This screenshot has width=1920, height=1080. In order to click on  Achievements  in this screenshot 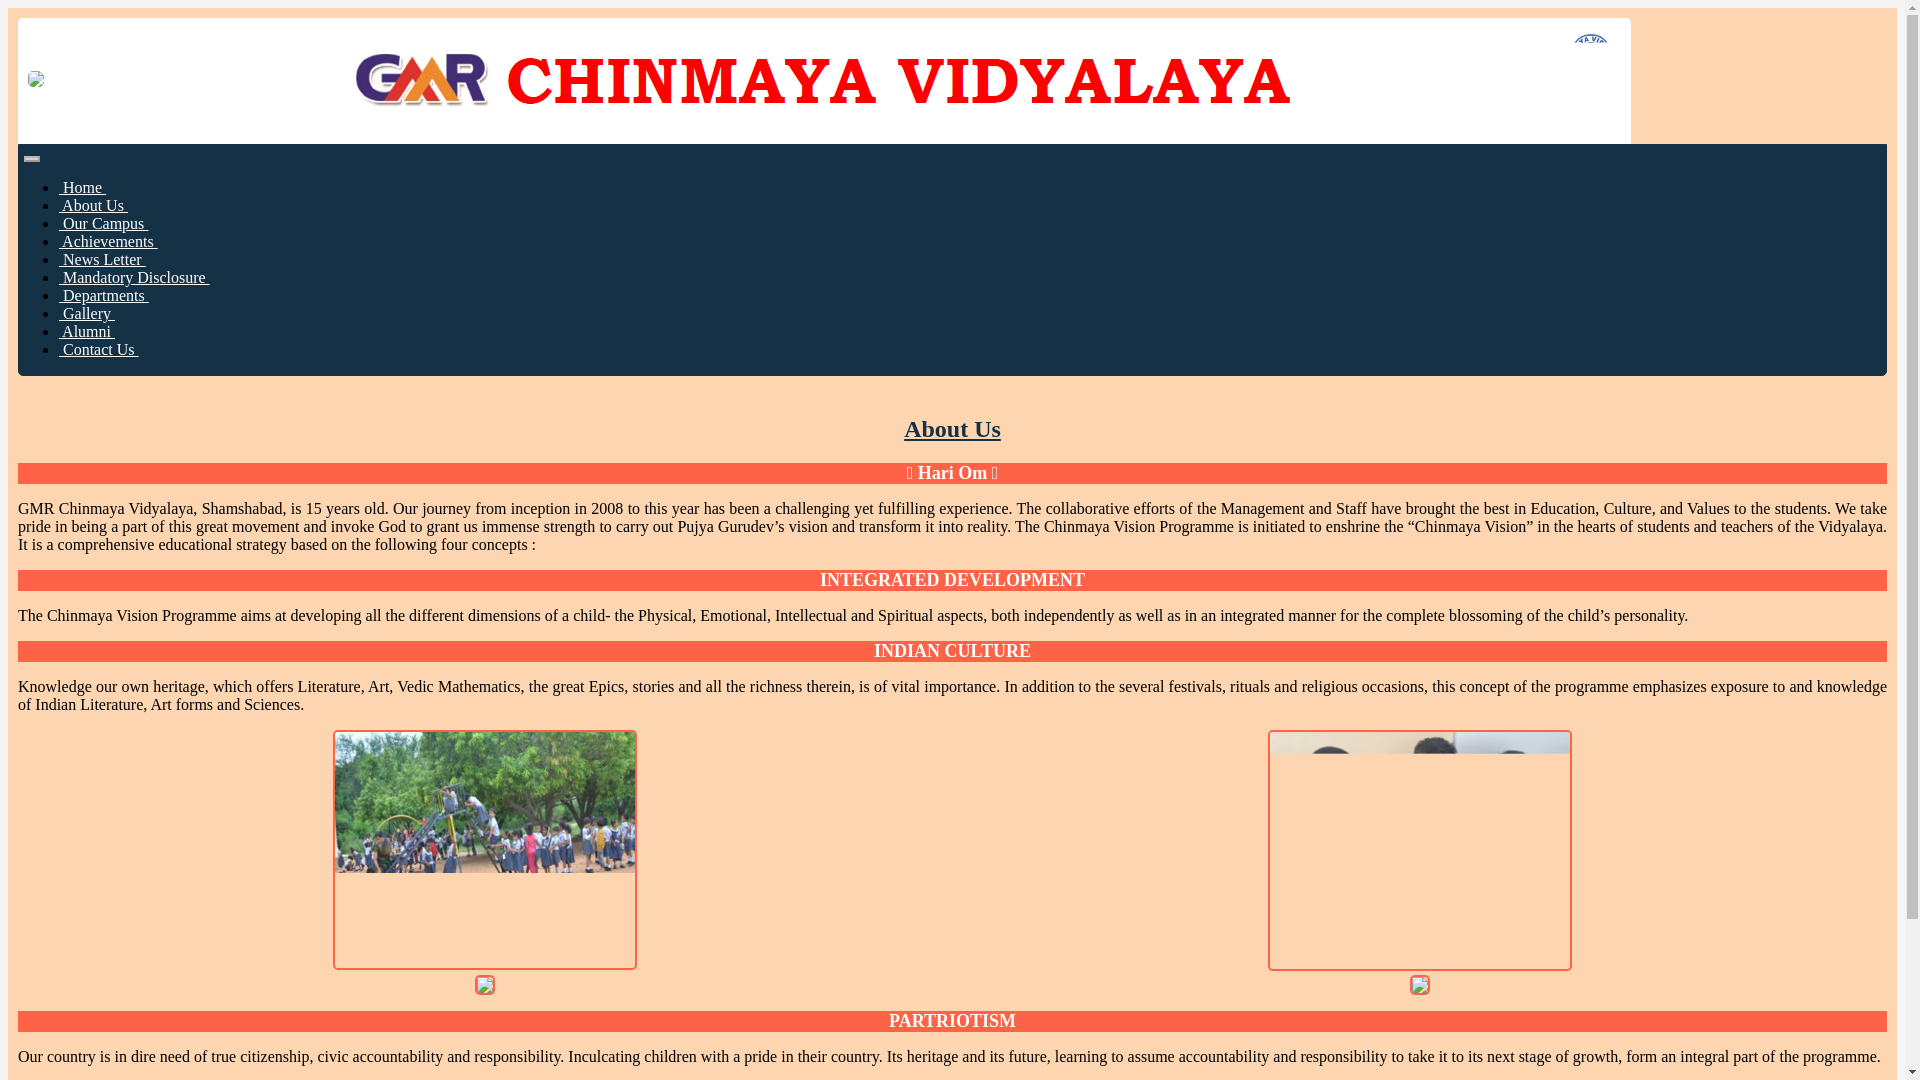, I will do `click(108, 241)`.